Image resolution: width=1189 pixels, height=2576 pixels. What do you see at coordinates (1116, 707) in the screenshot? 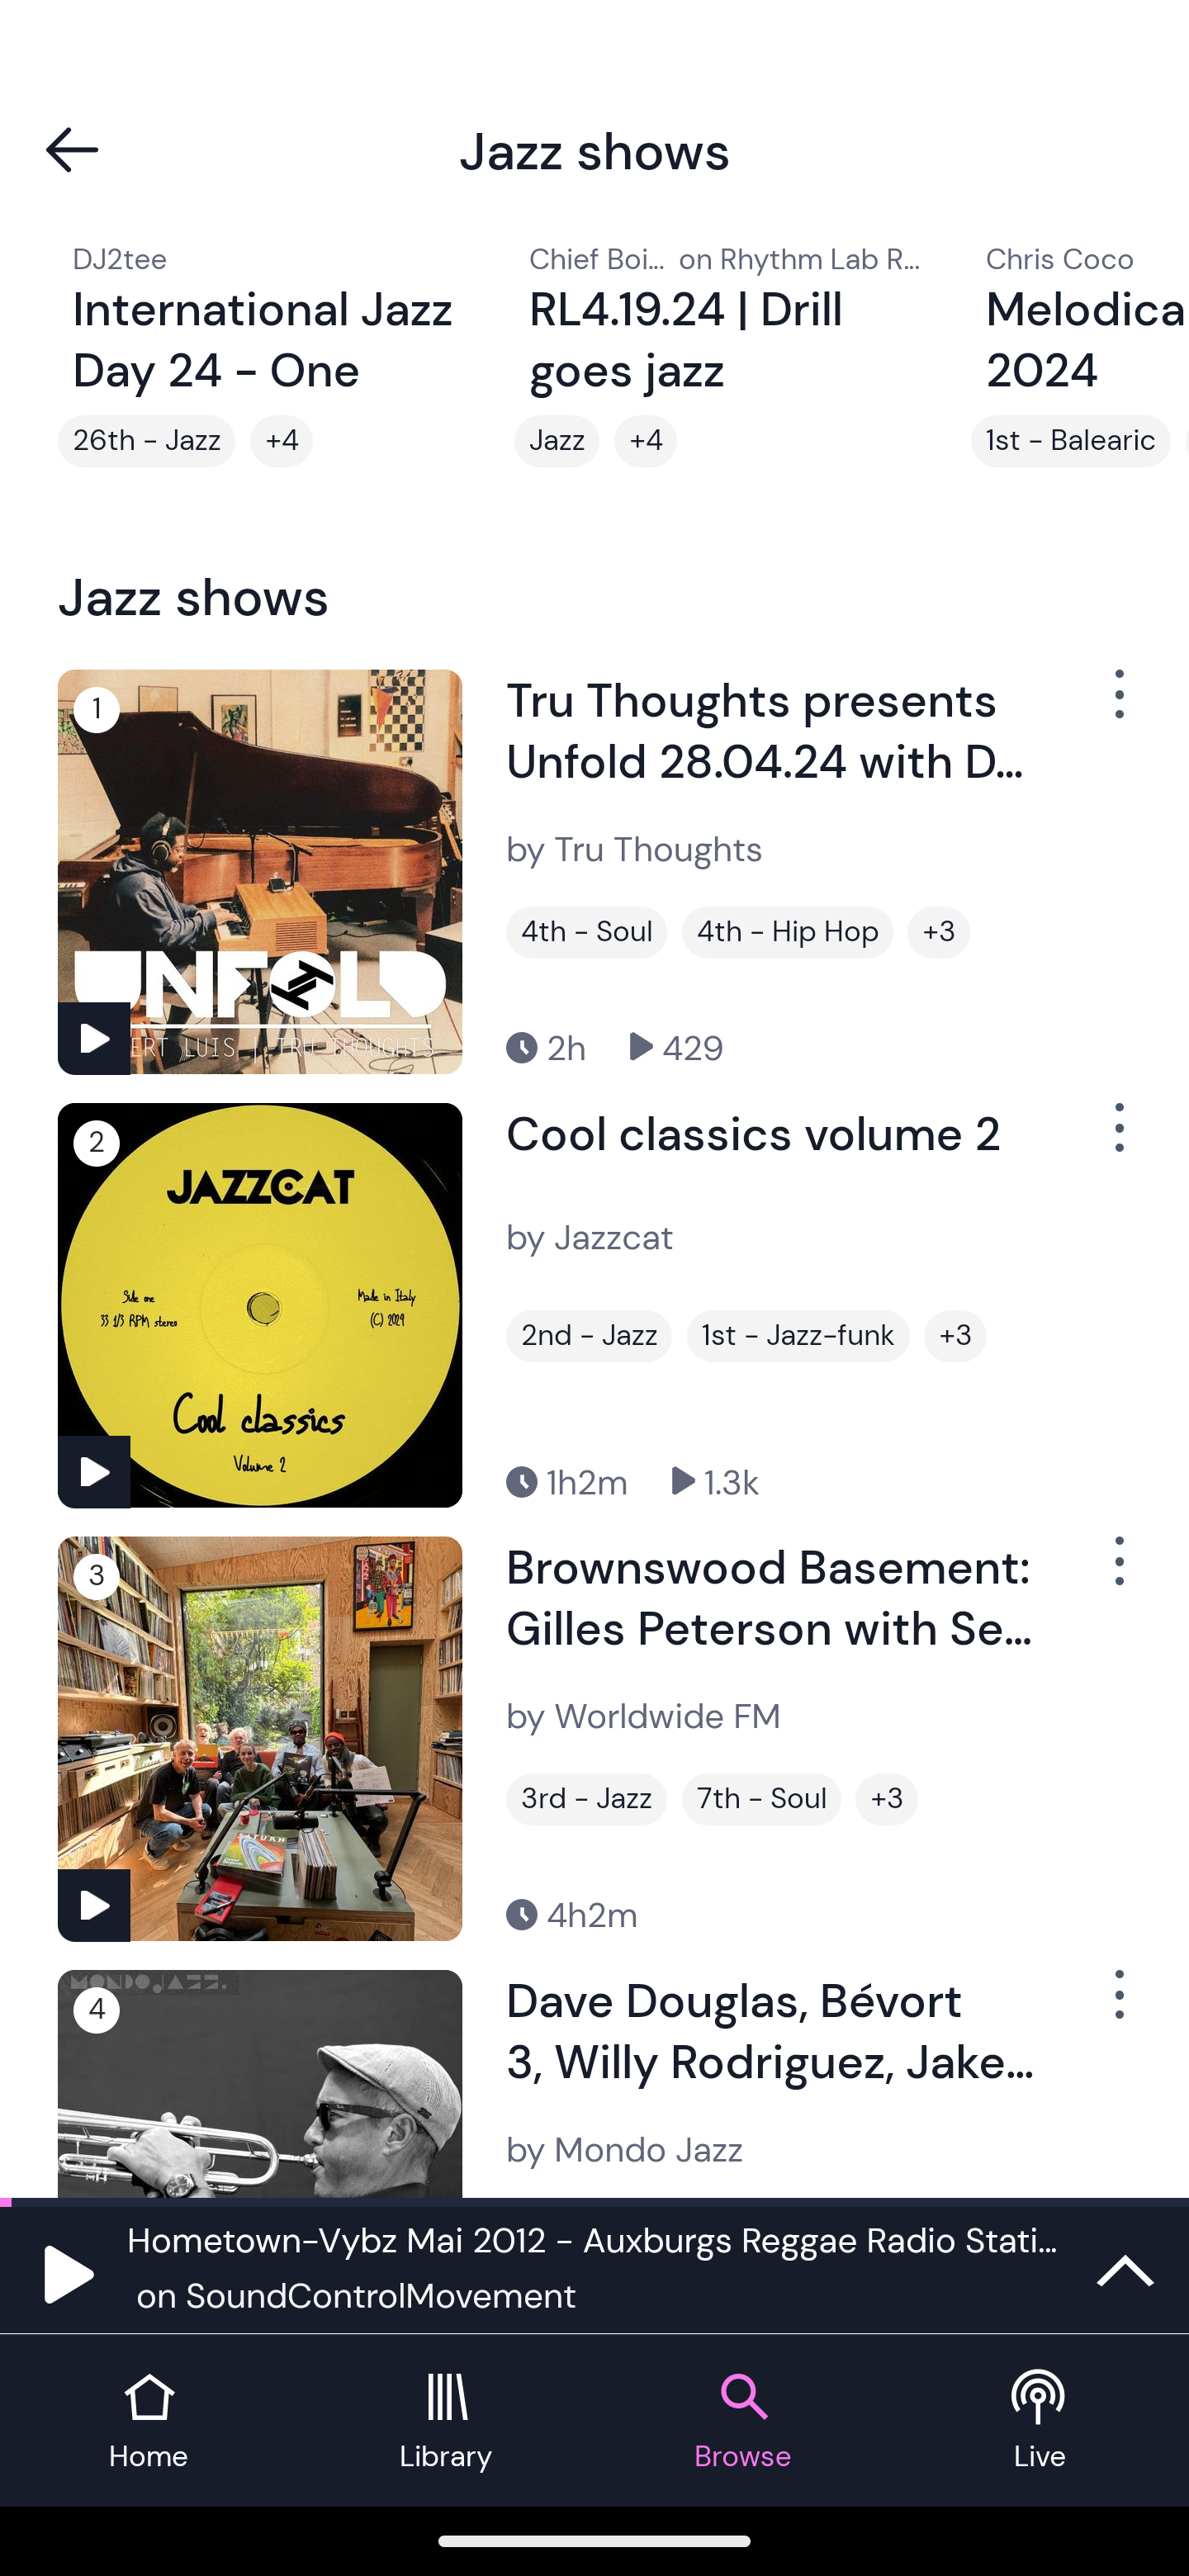
I see `Show Options Menu Button` at bounding box center [1116, 707].